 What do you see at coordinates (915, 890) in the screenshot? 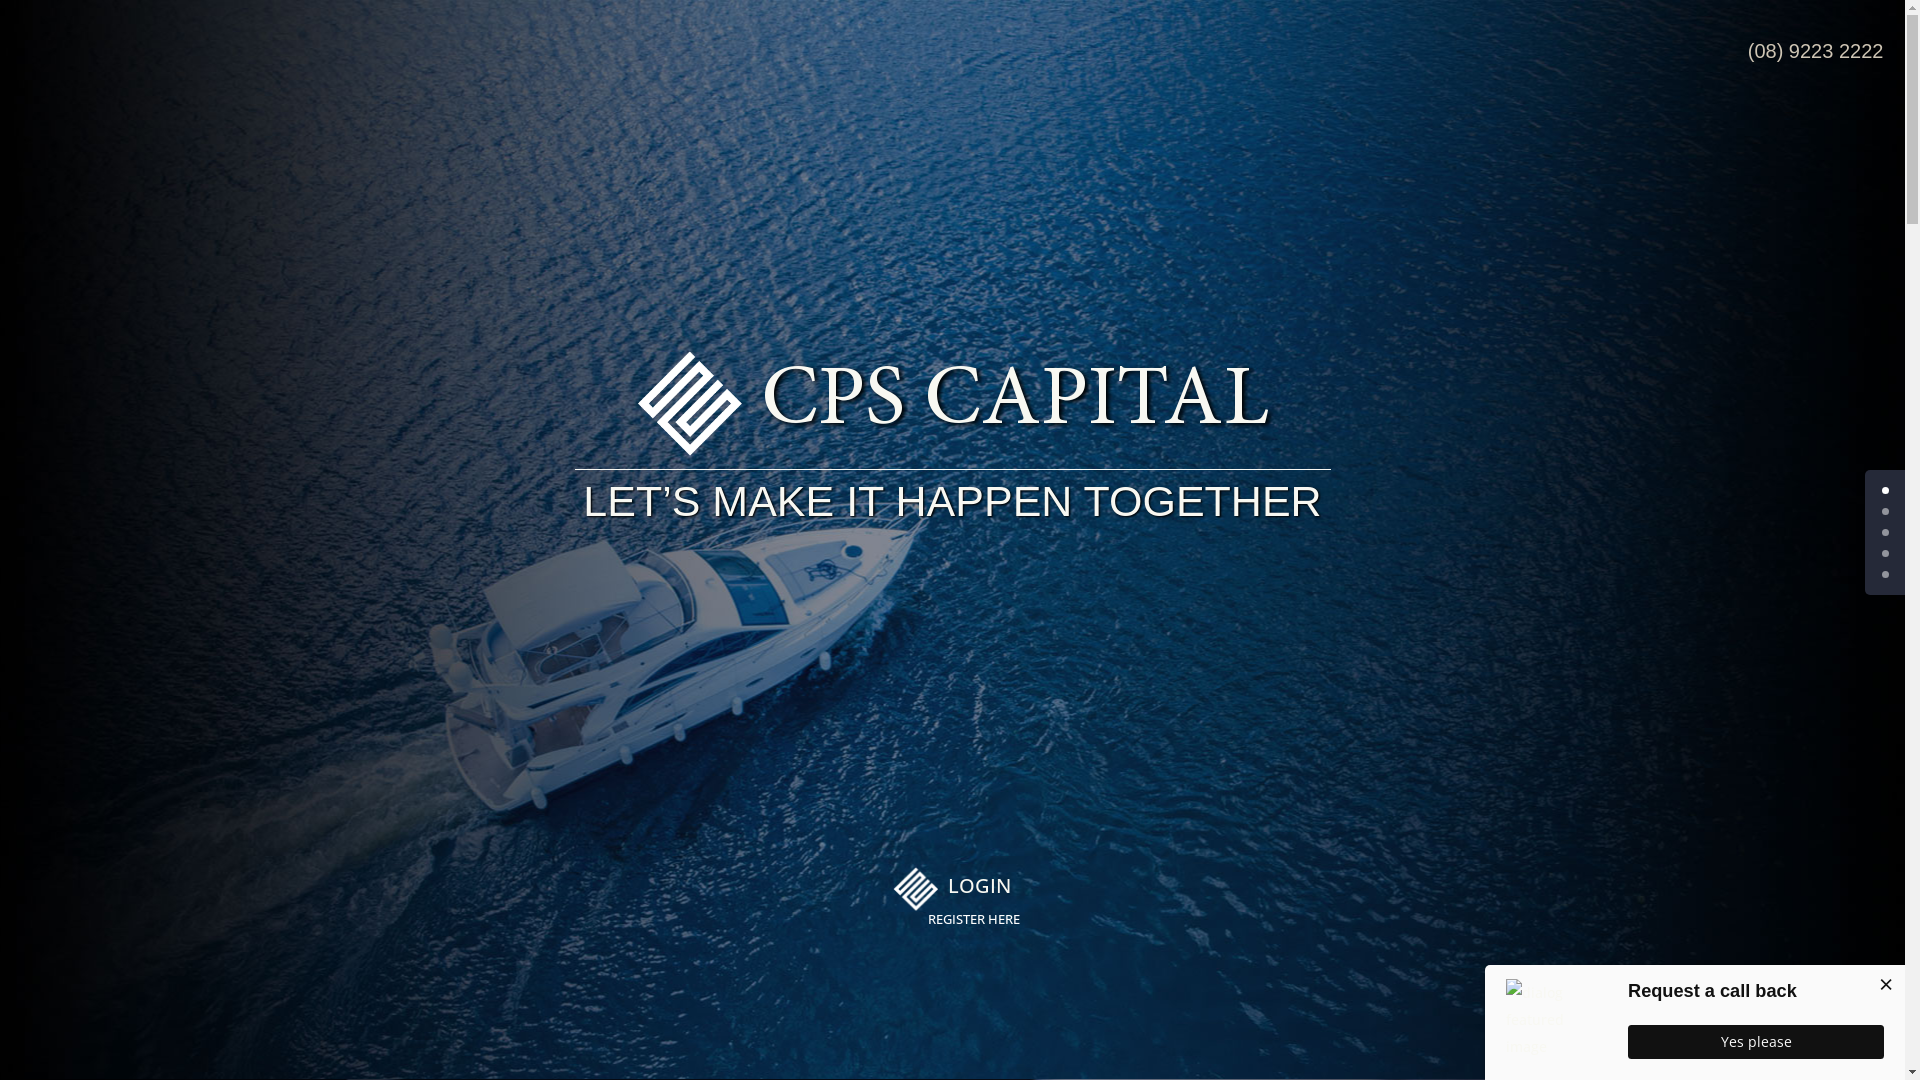
I see `CPS_Capital_Tile_Only_REV` at bounding box center [915, 890].